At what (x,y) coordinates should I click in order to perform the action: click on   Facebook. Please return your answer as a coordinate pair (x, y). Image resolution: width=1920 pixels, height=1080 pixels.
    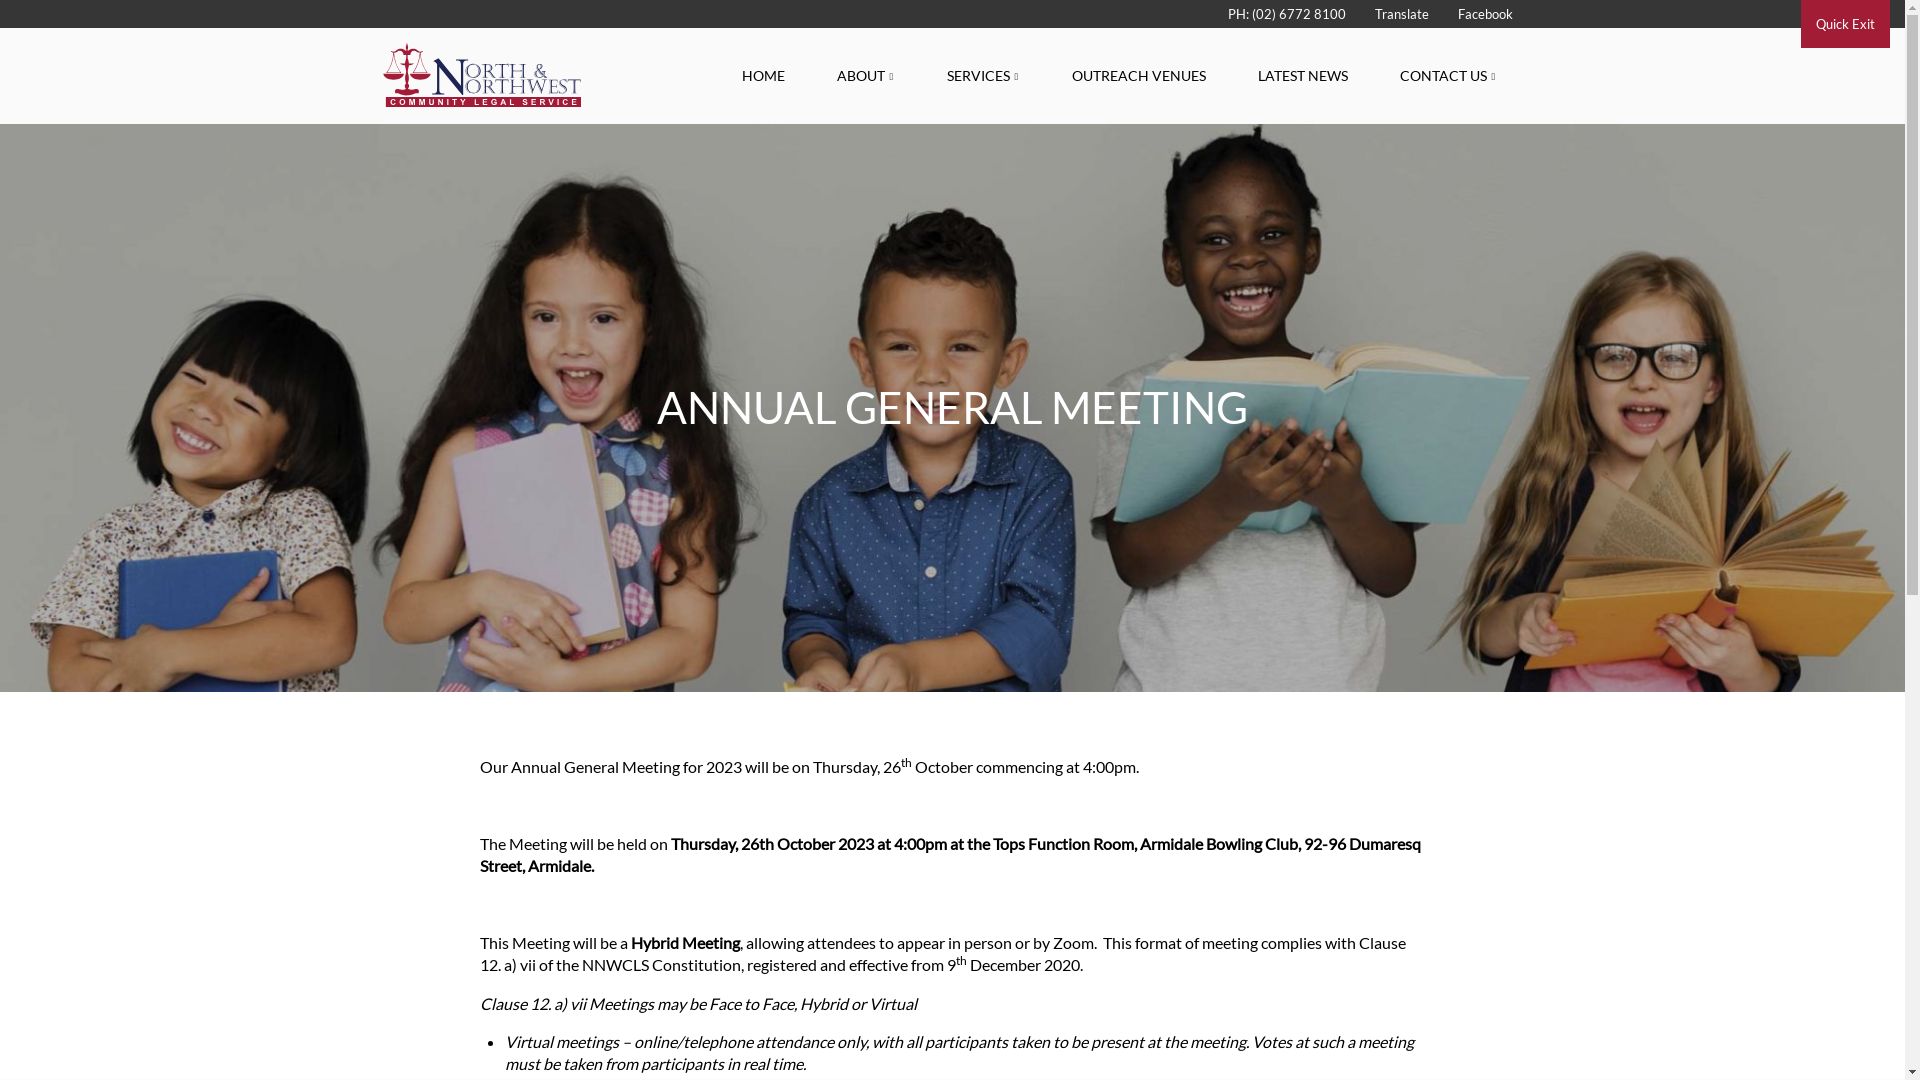
    Looking at the image, I should click on (1482, 14).